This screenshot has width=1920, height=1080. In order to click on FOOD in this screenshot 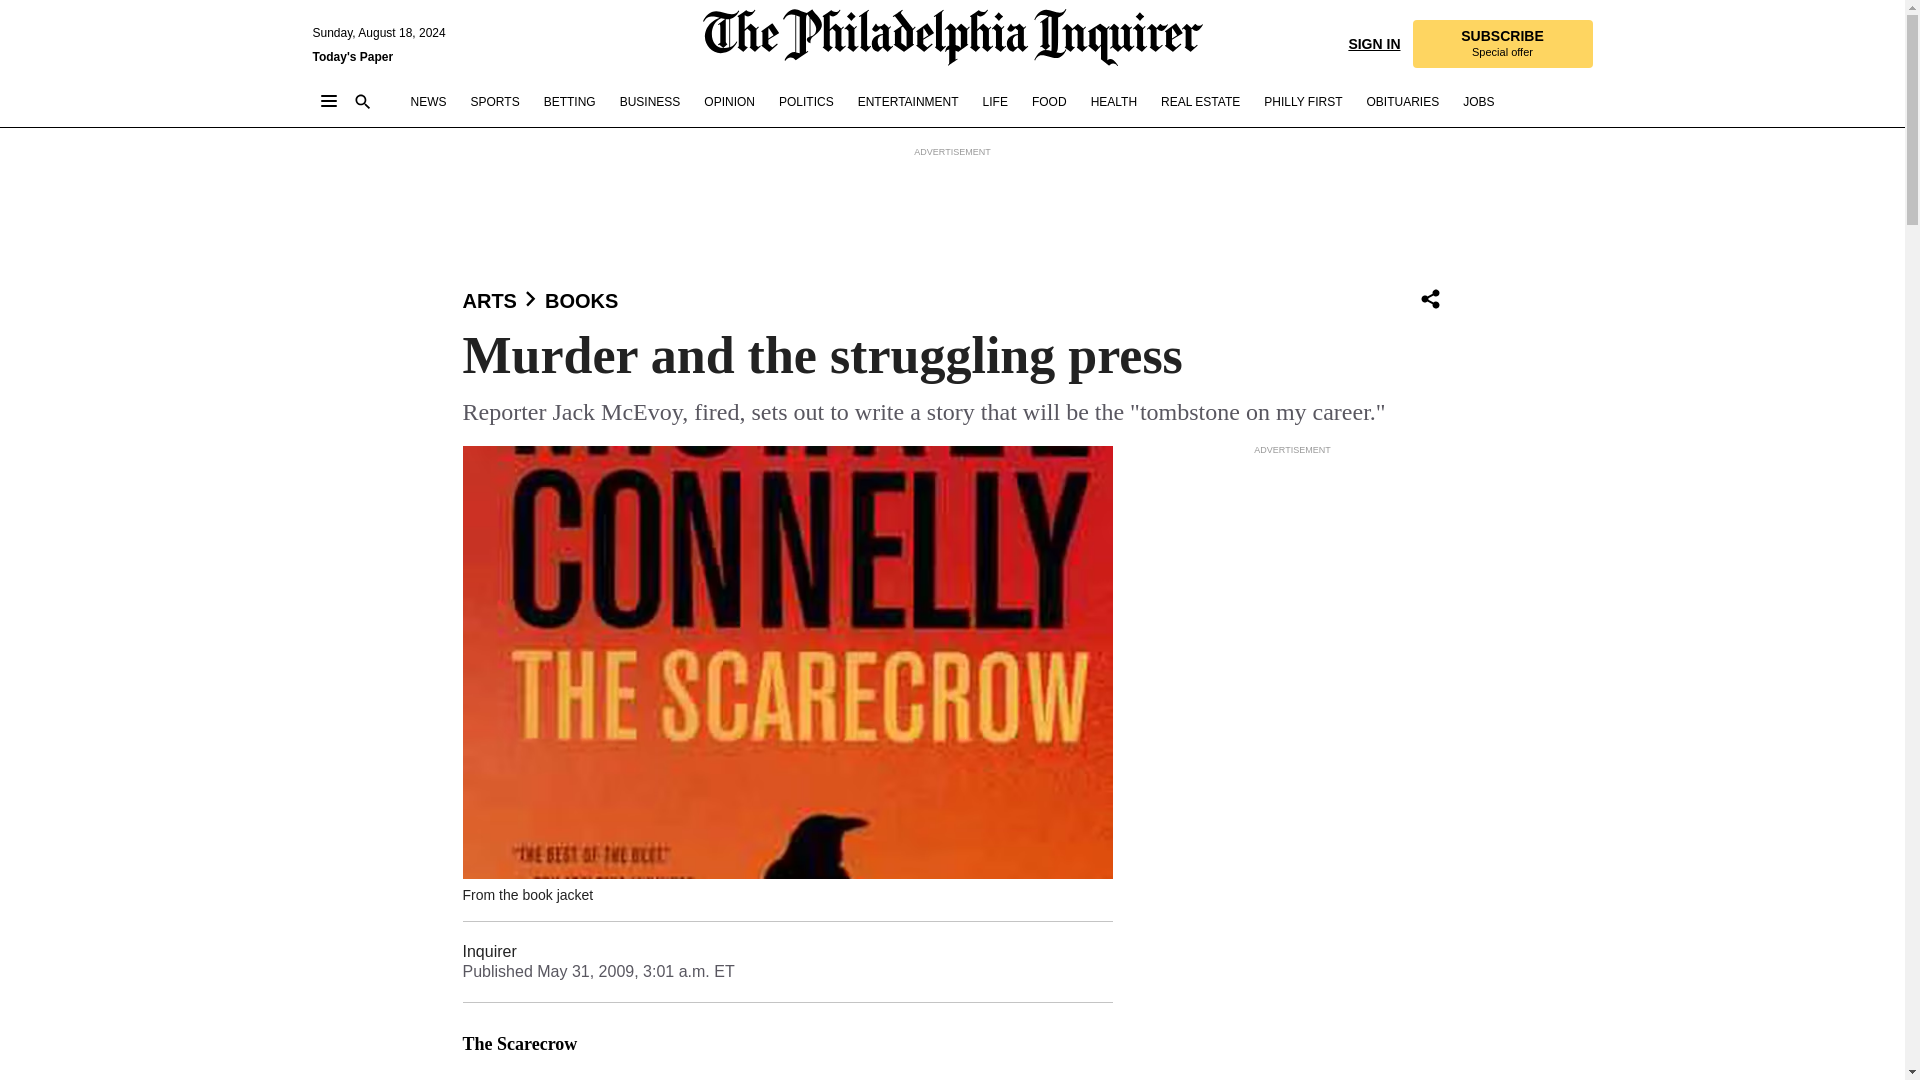, I will do `click(1402, 102)`.